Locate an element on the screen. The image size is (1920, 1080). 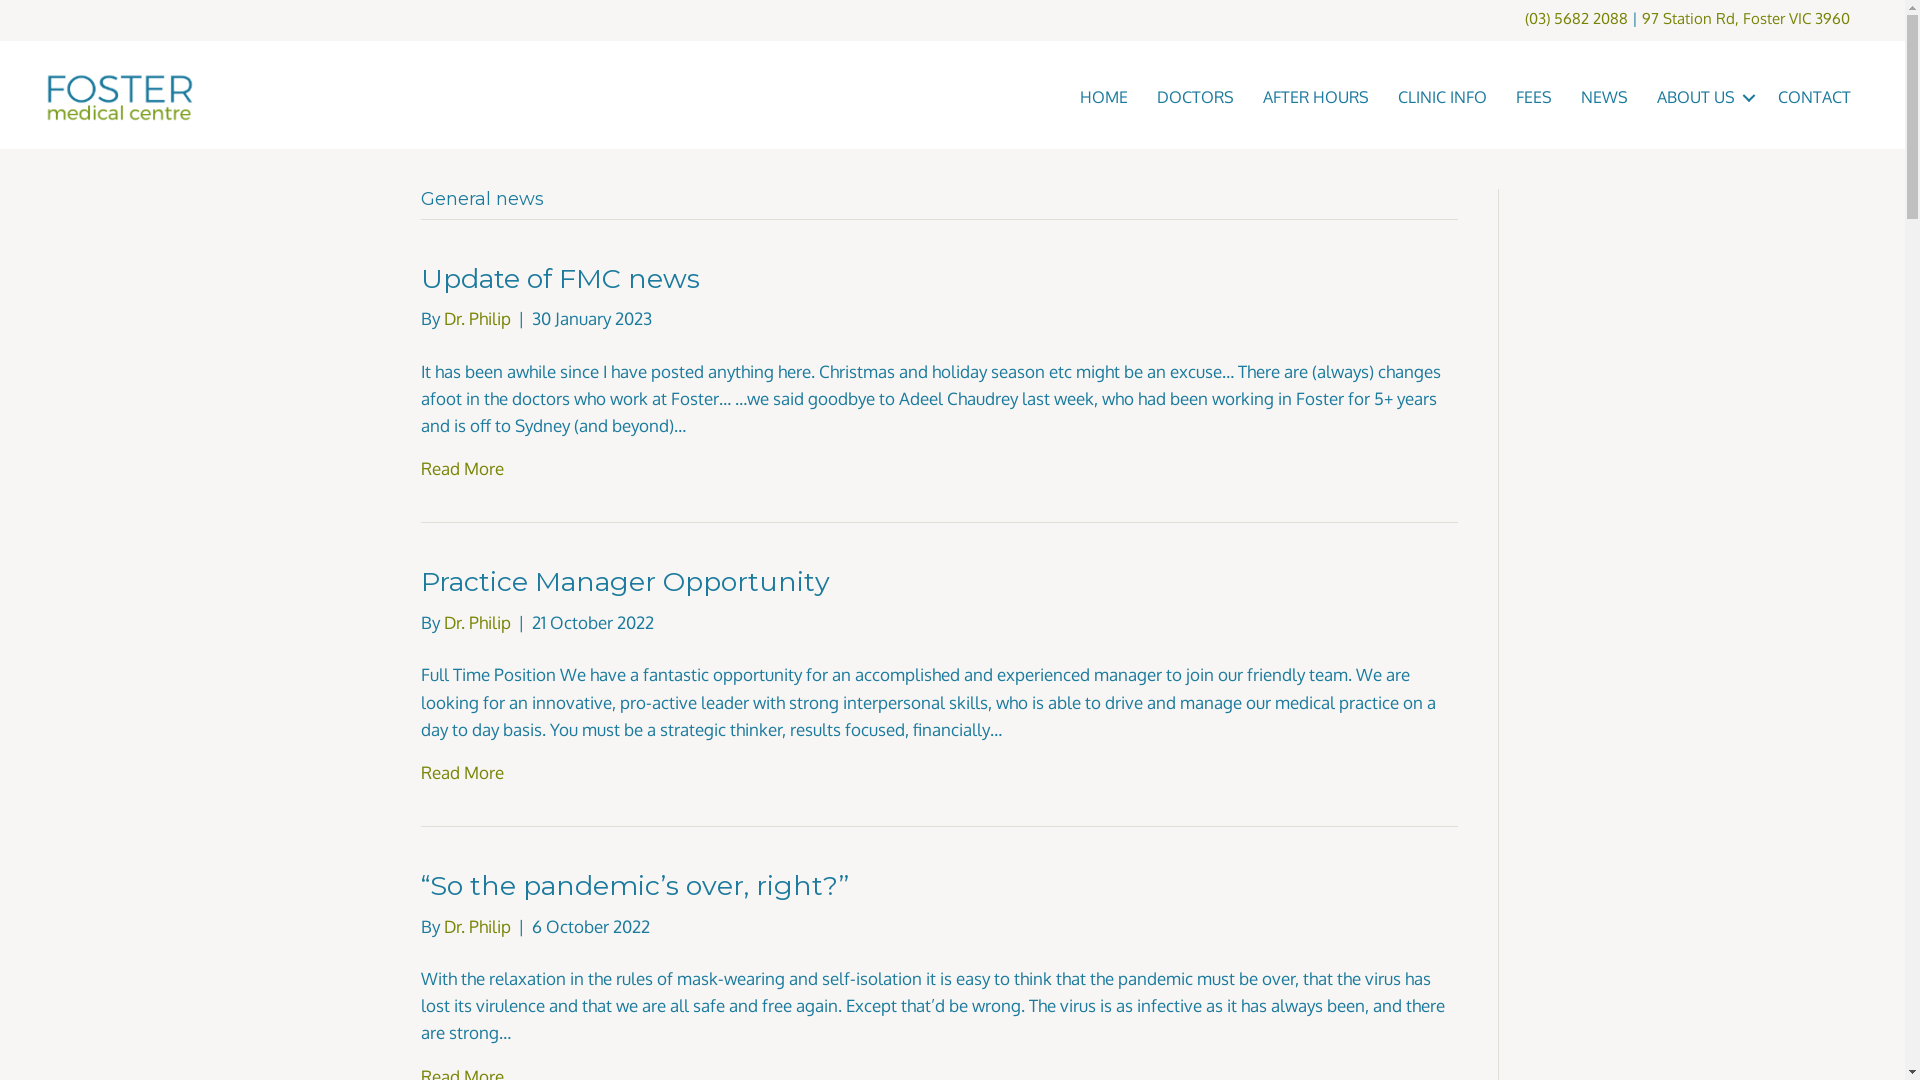
Update of FMC news is located at coordinates (560, 278).